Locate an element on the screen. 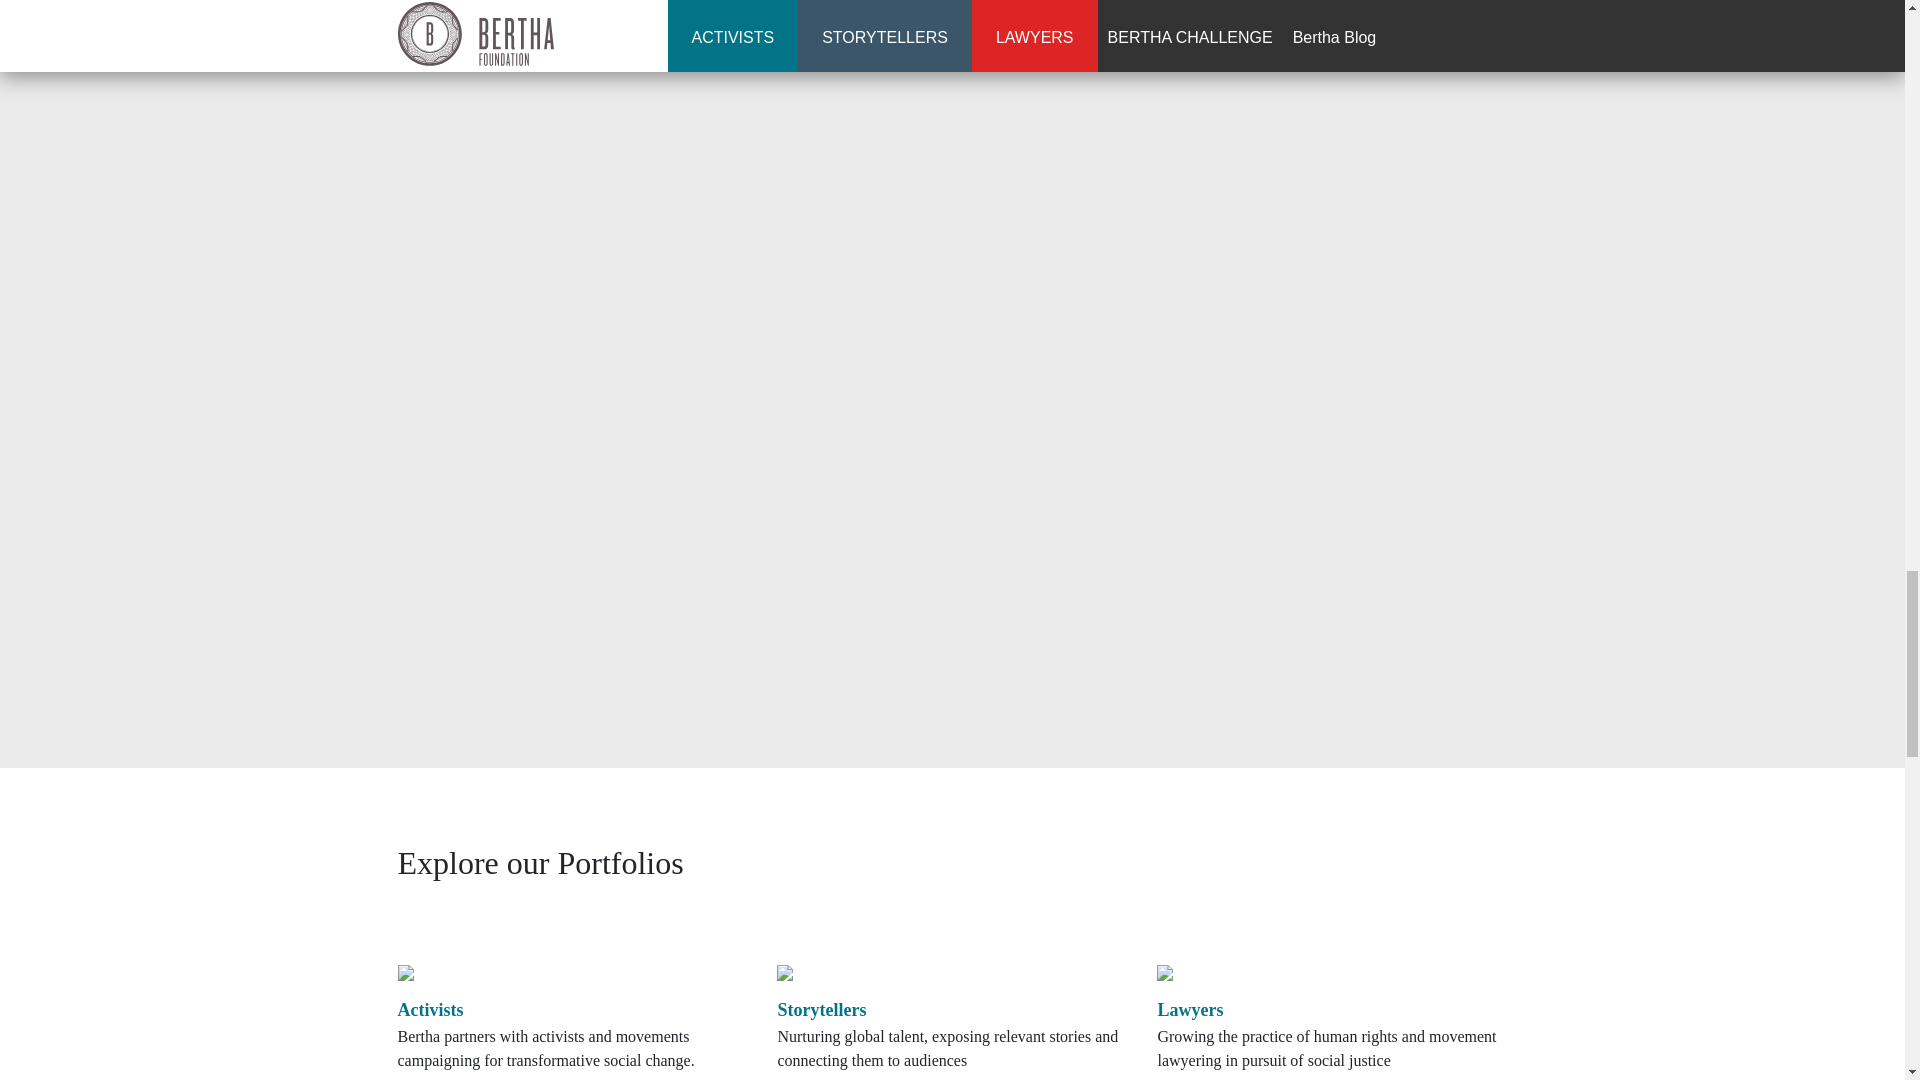  Lawyers is located at coordinates (1190, 1010).